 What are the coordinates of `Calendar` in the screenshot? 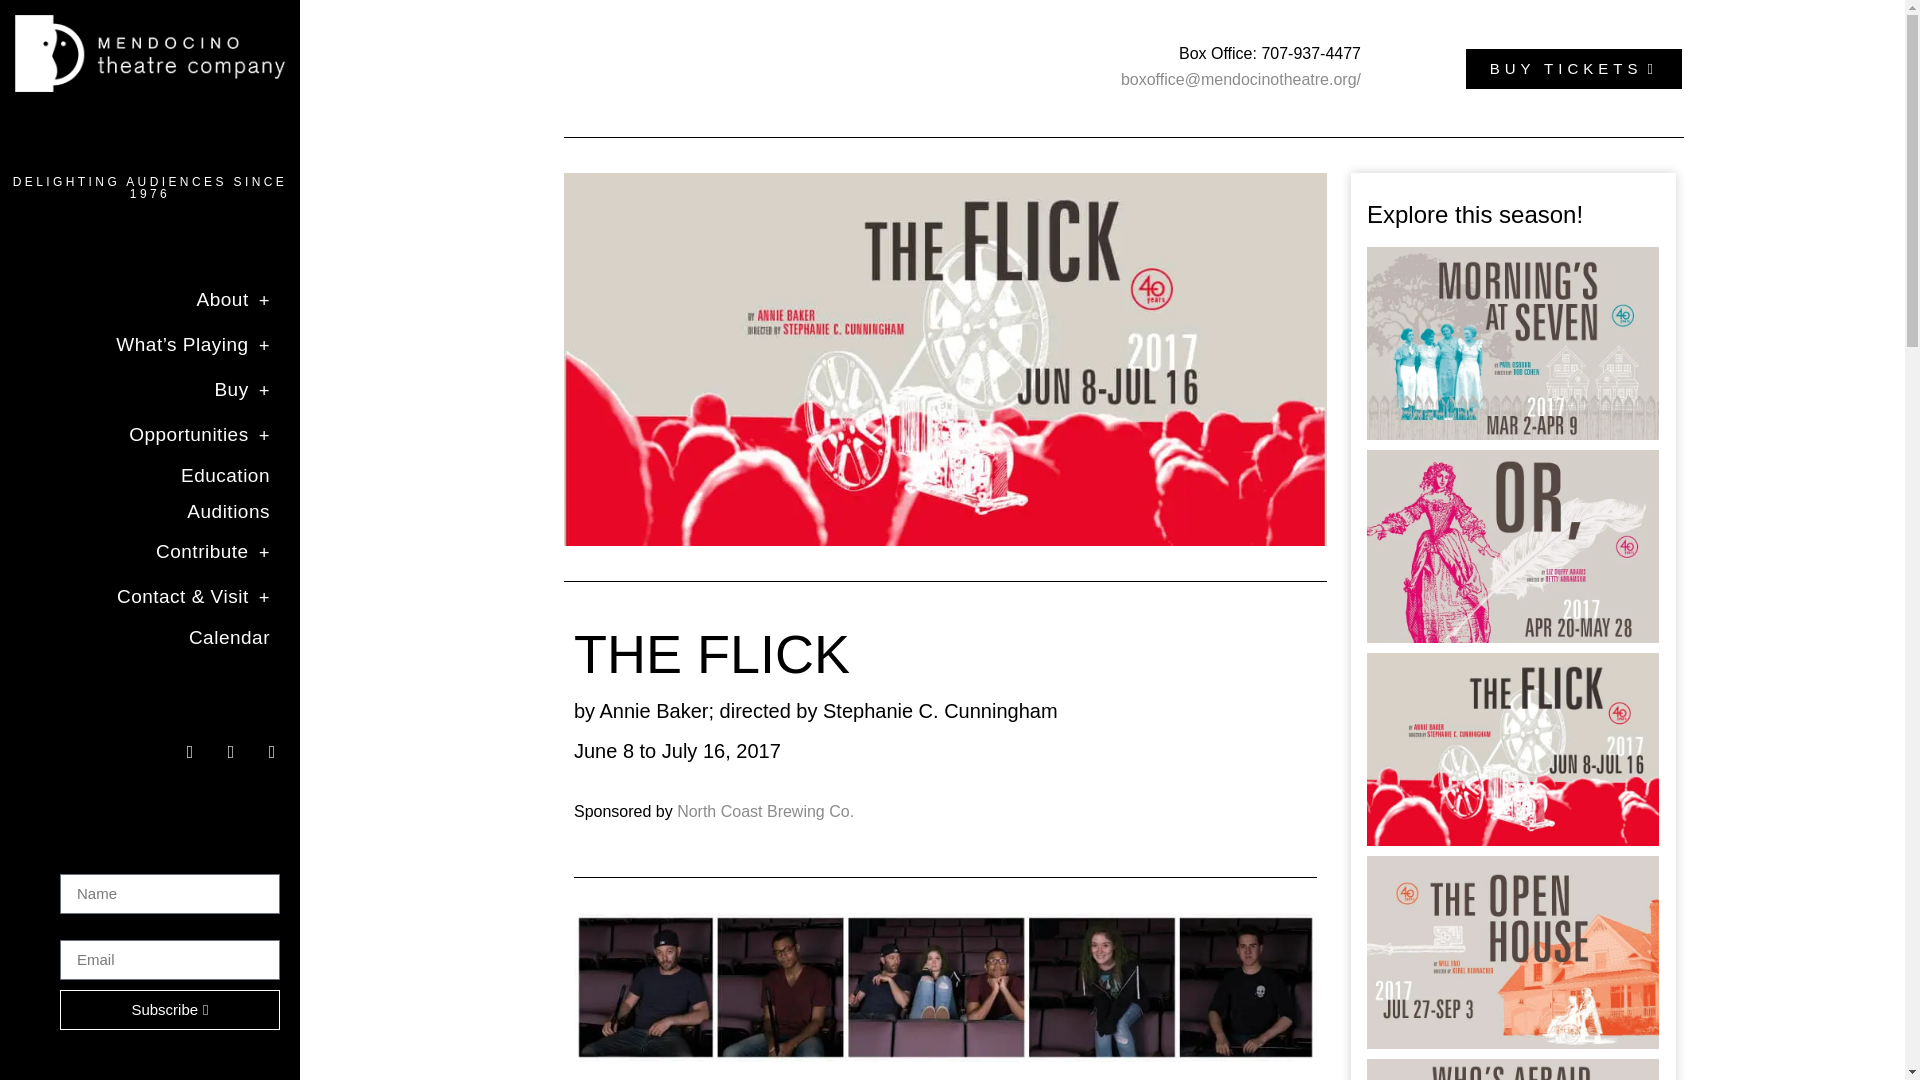 It's located at (149, 637).